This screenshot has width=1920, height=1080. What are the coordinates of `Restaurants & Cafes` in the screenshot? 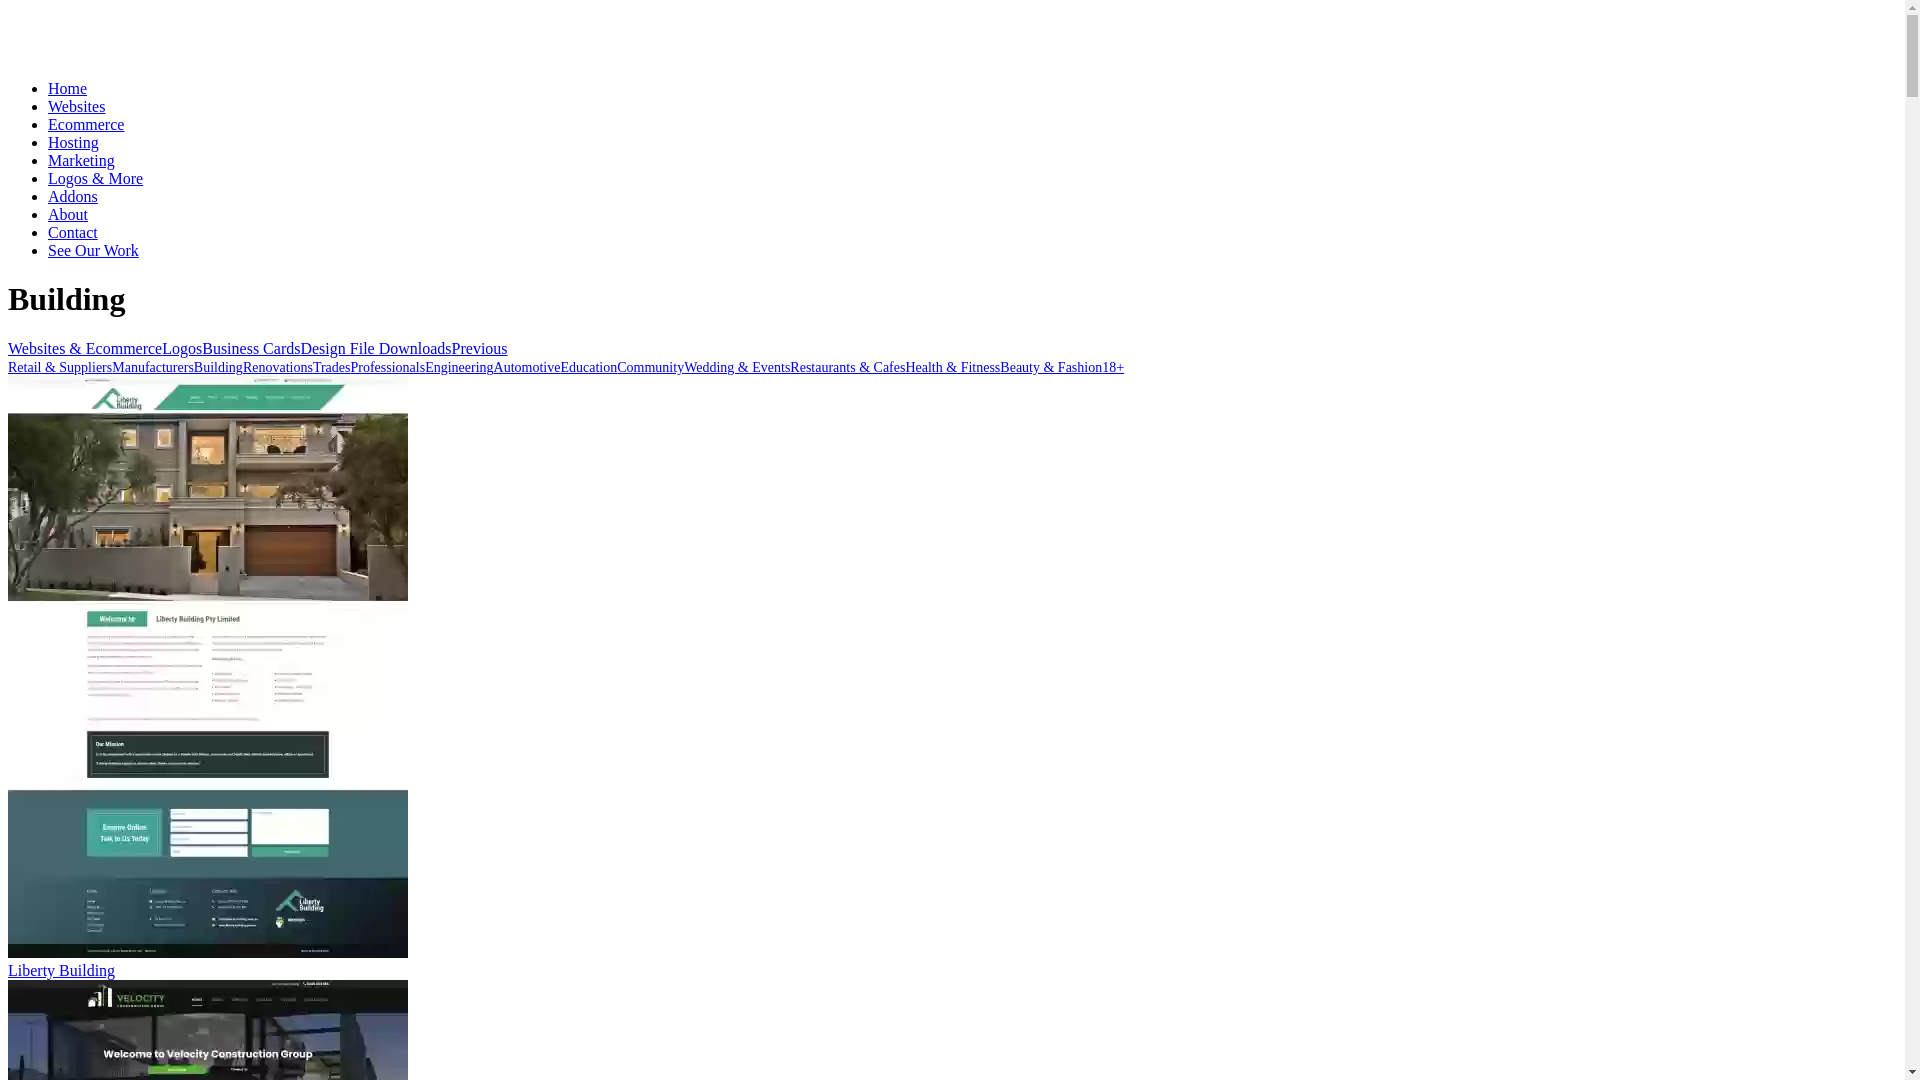 It's located at (848, 368).